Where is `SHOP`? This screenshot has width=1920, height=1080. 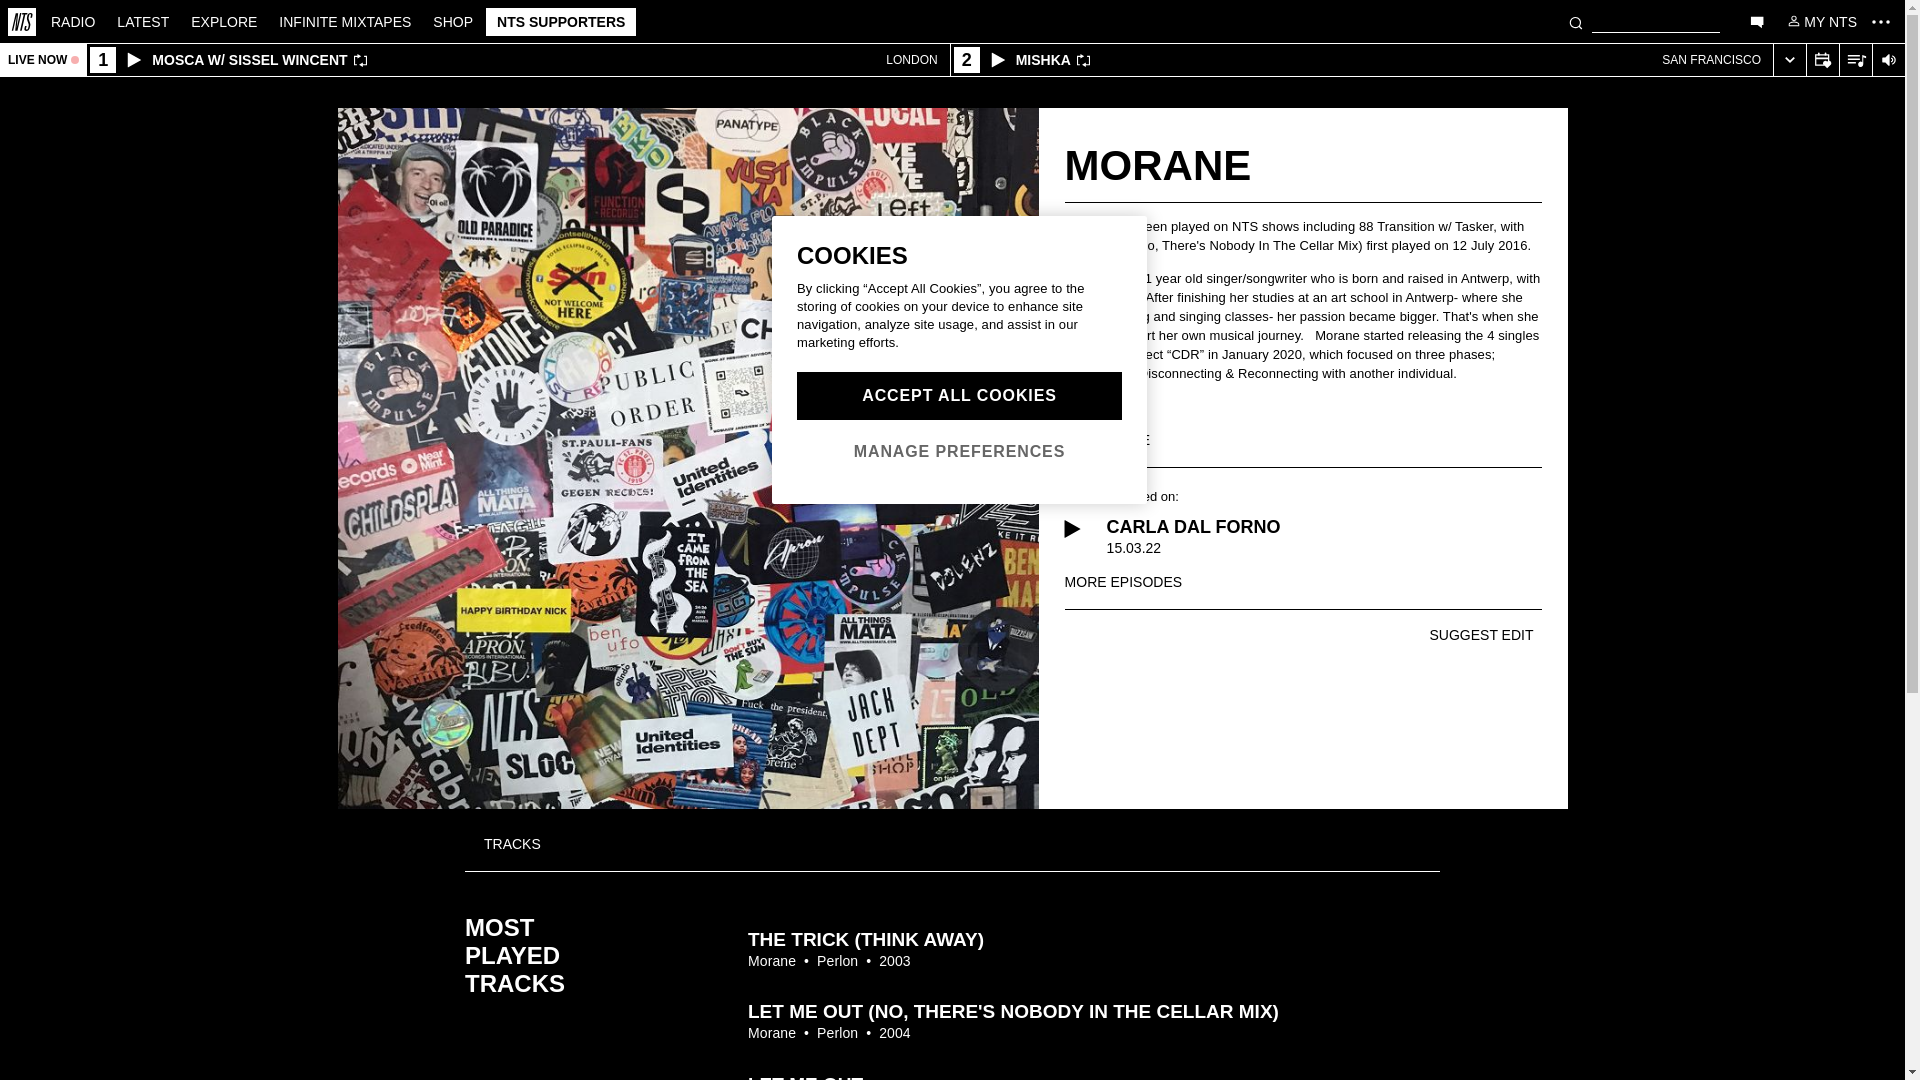
SHOP is located at coordinates (452, 20).